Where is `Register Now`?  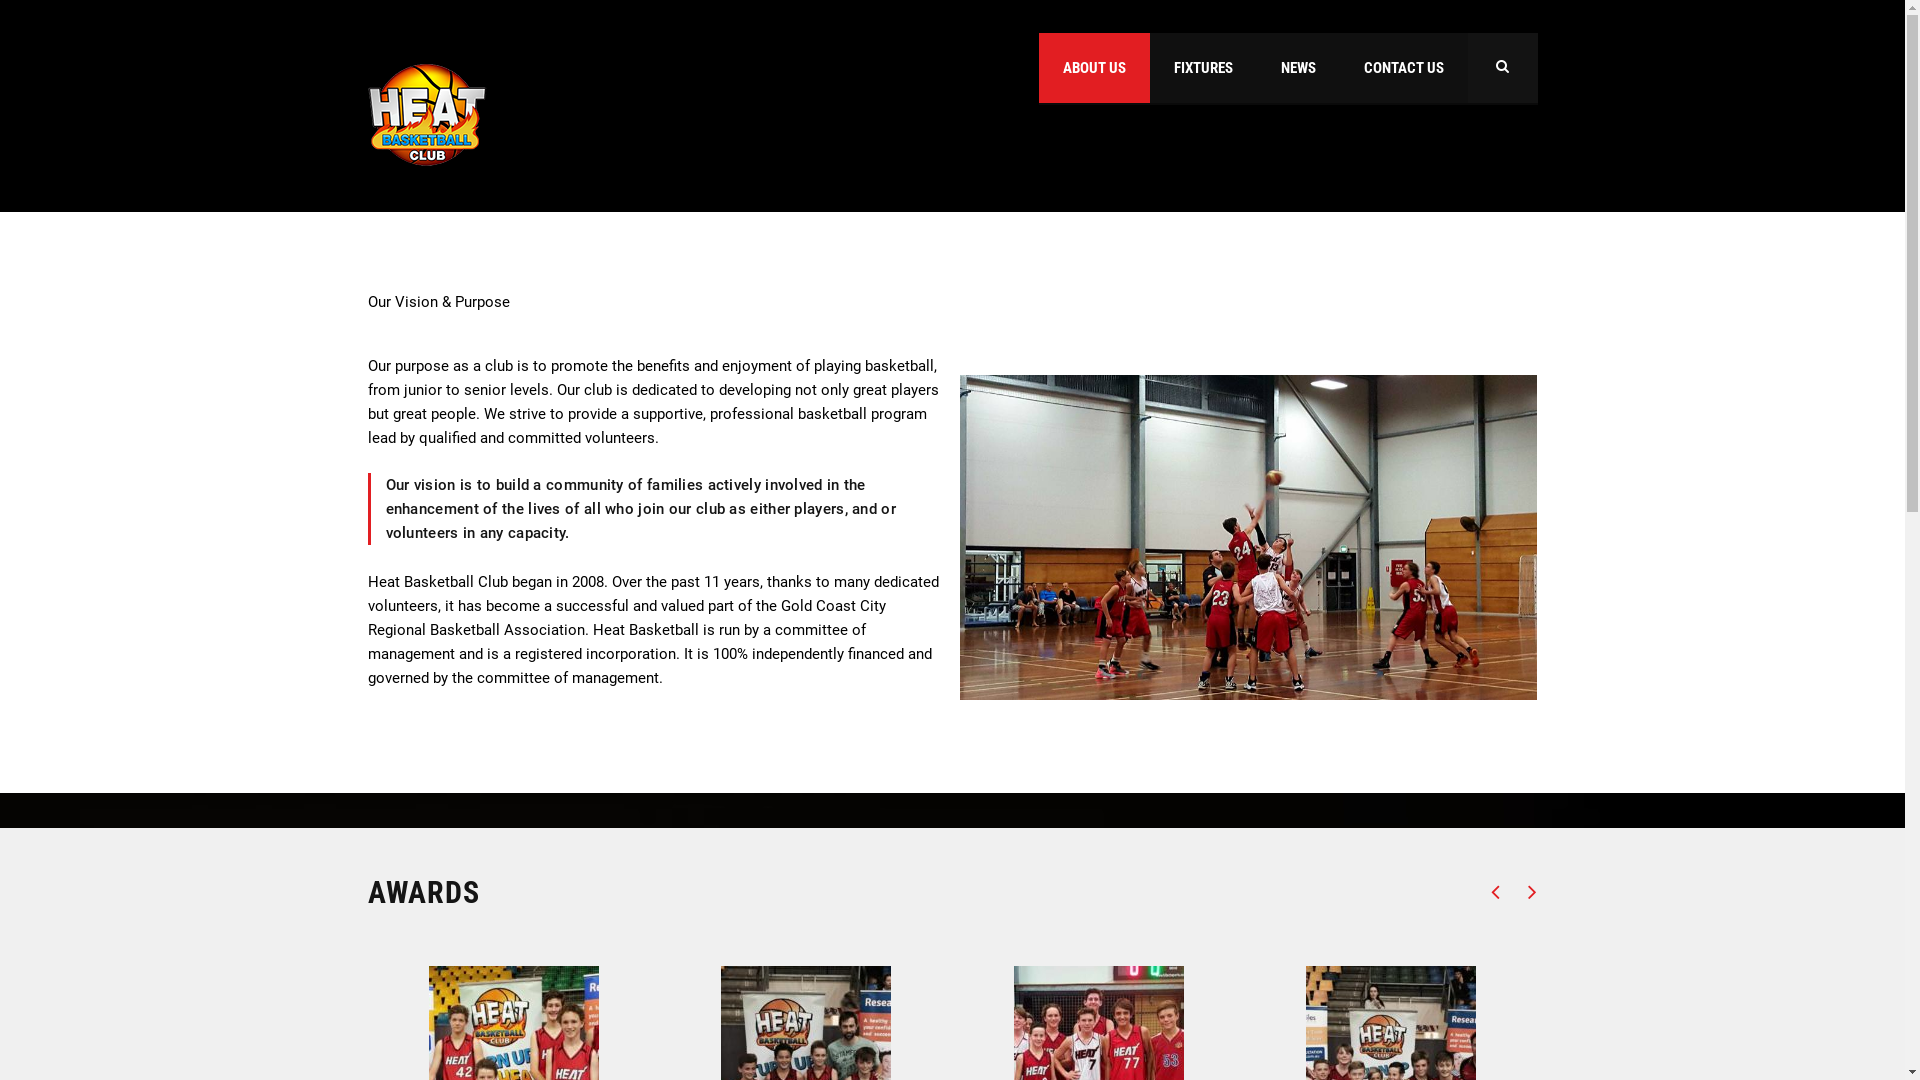
Register Now is located at coordinates (1161, 787).